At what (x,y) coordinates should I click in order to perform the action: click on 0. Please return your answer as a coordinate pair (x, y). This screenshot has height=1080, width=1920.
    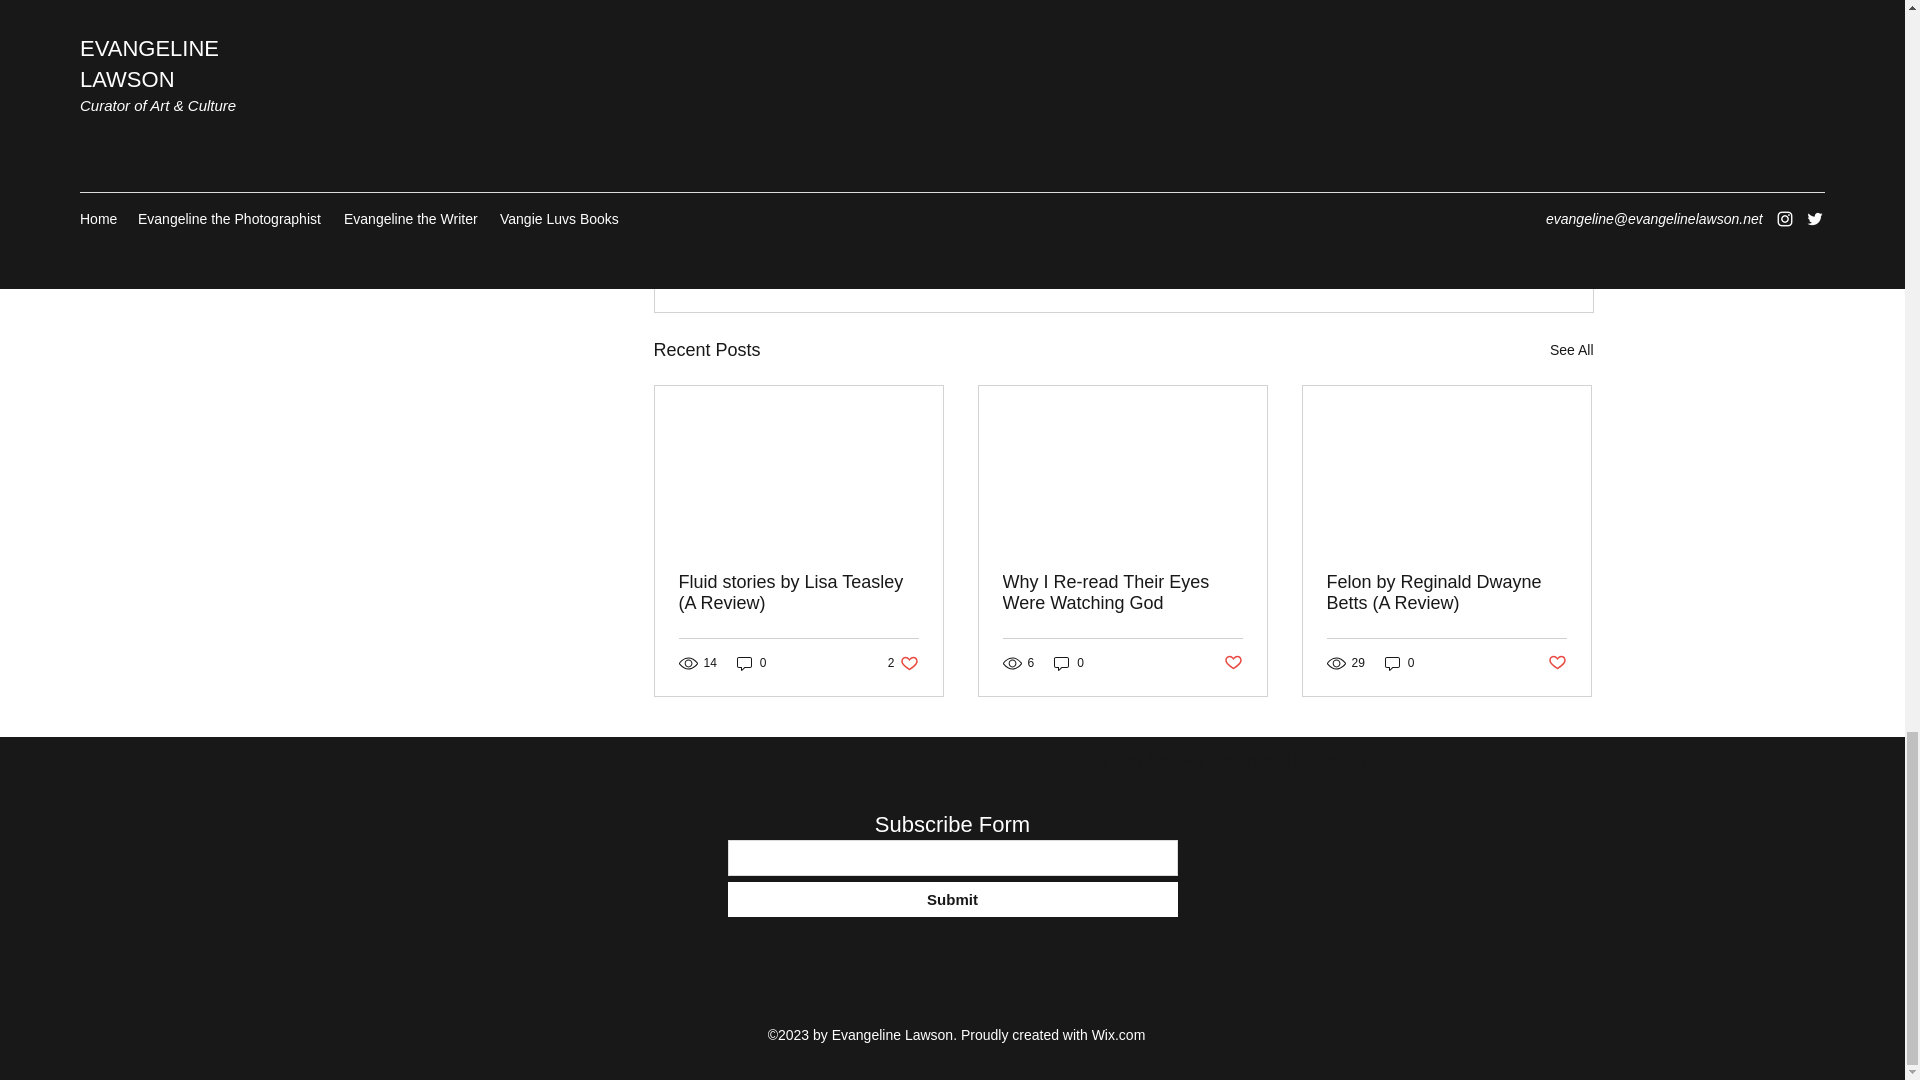
    Looking at the image, I should click on (1122, 593).